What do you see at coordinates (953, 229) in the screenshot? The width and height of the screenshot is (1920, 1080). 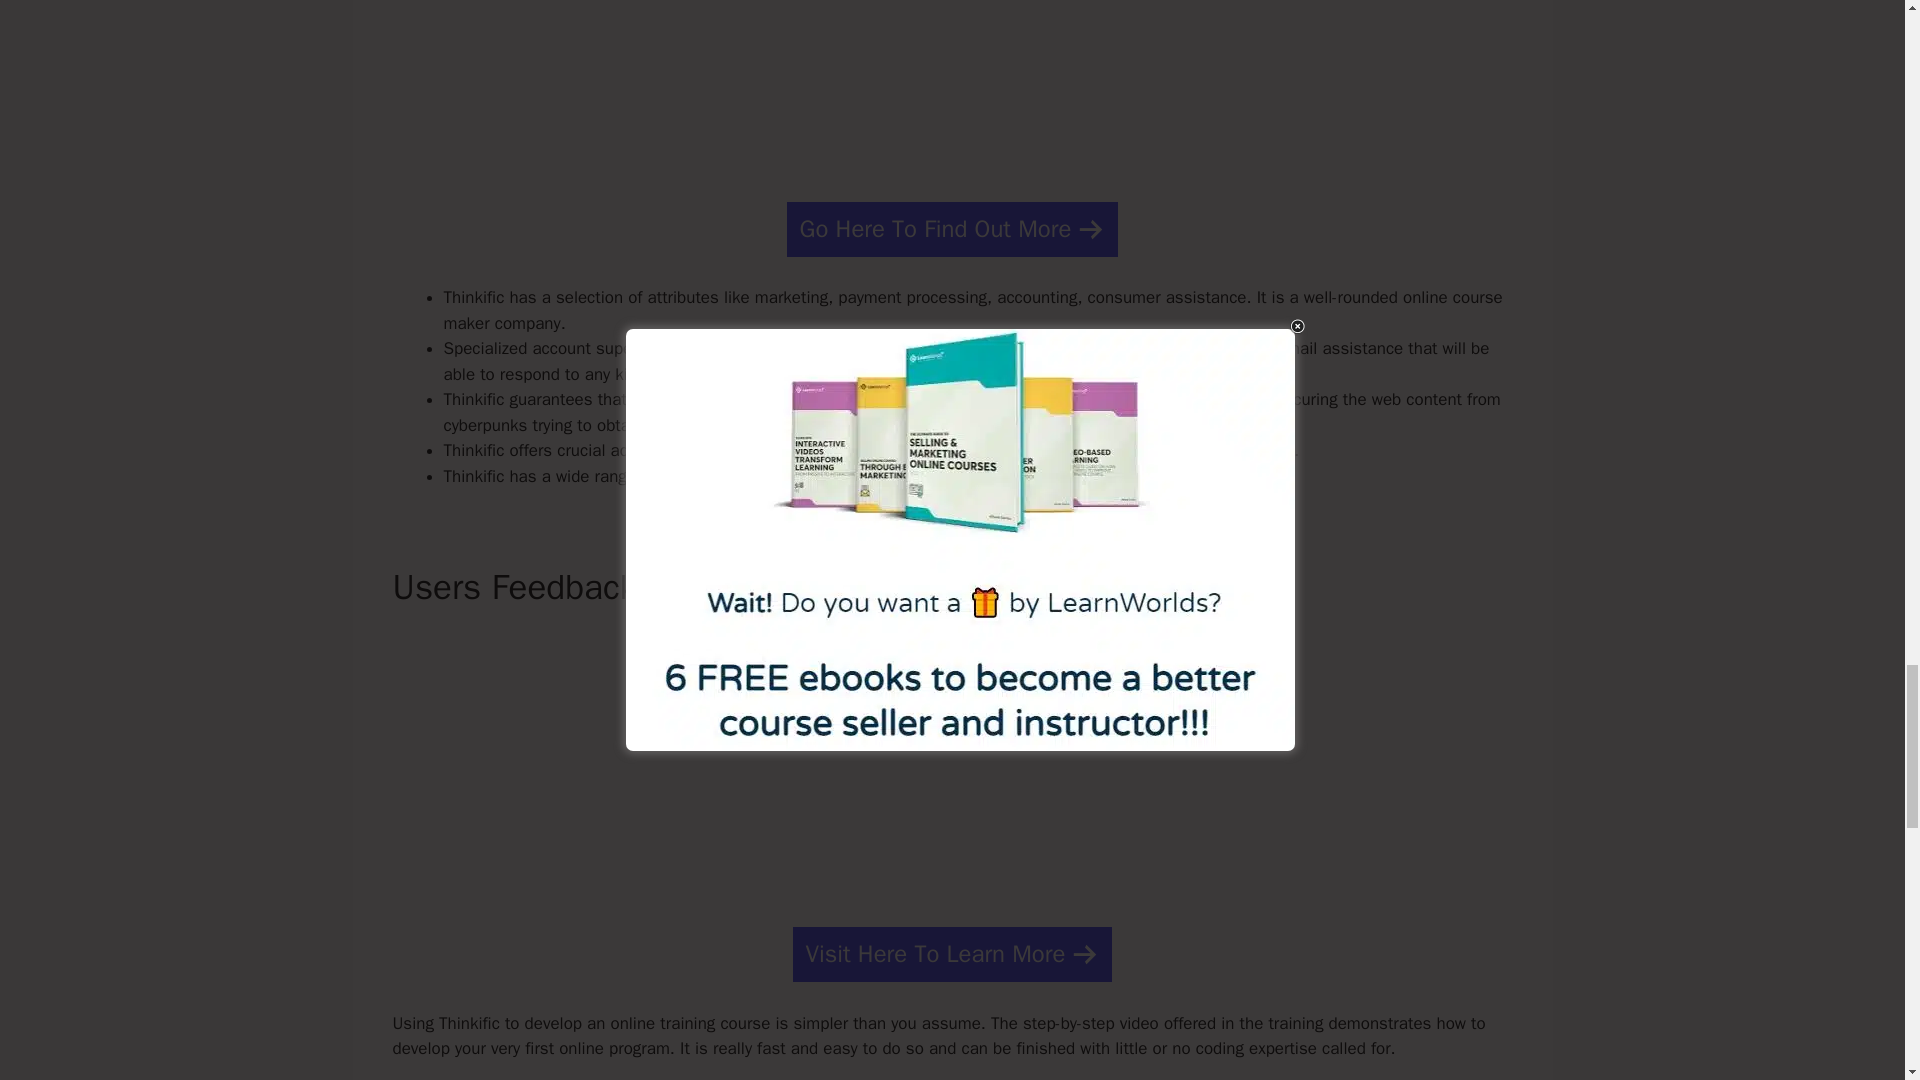 I see `Go Here To Find Out More` at bounding box center [953, 229].